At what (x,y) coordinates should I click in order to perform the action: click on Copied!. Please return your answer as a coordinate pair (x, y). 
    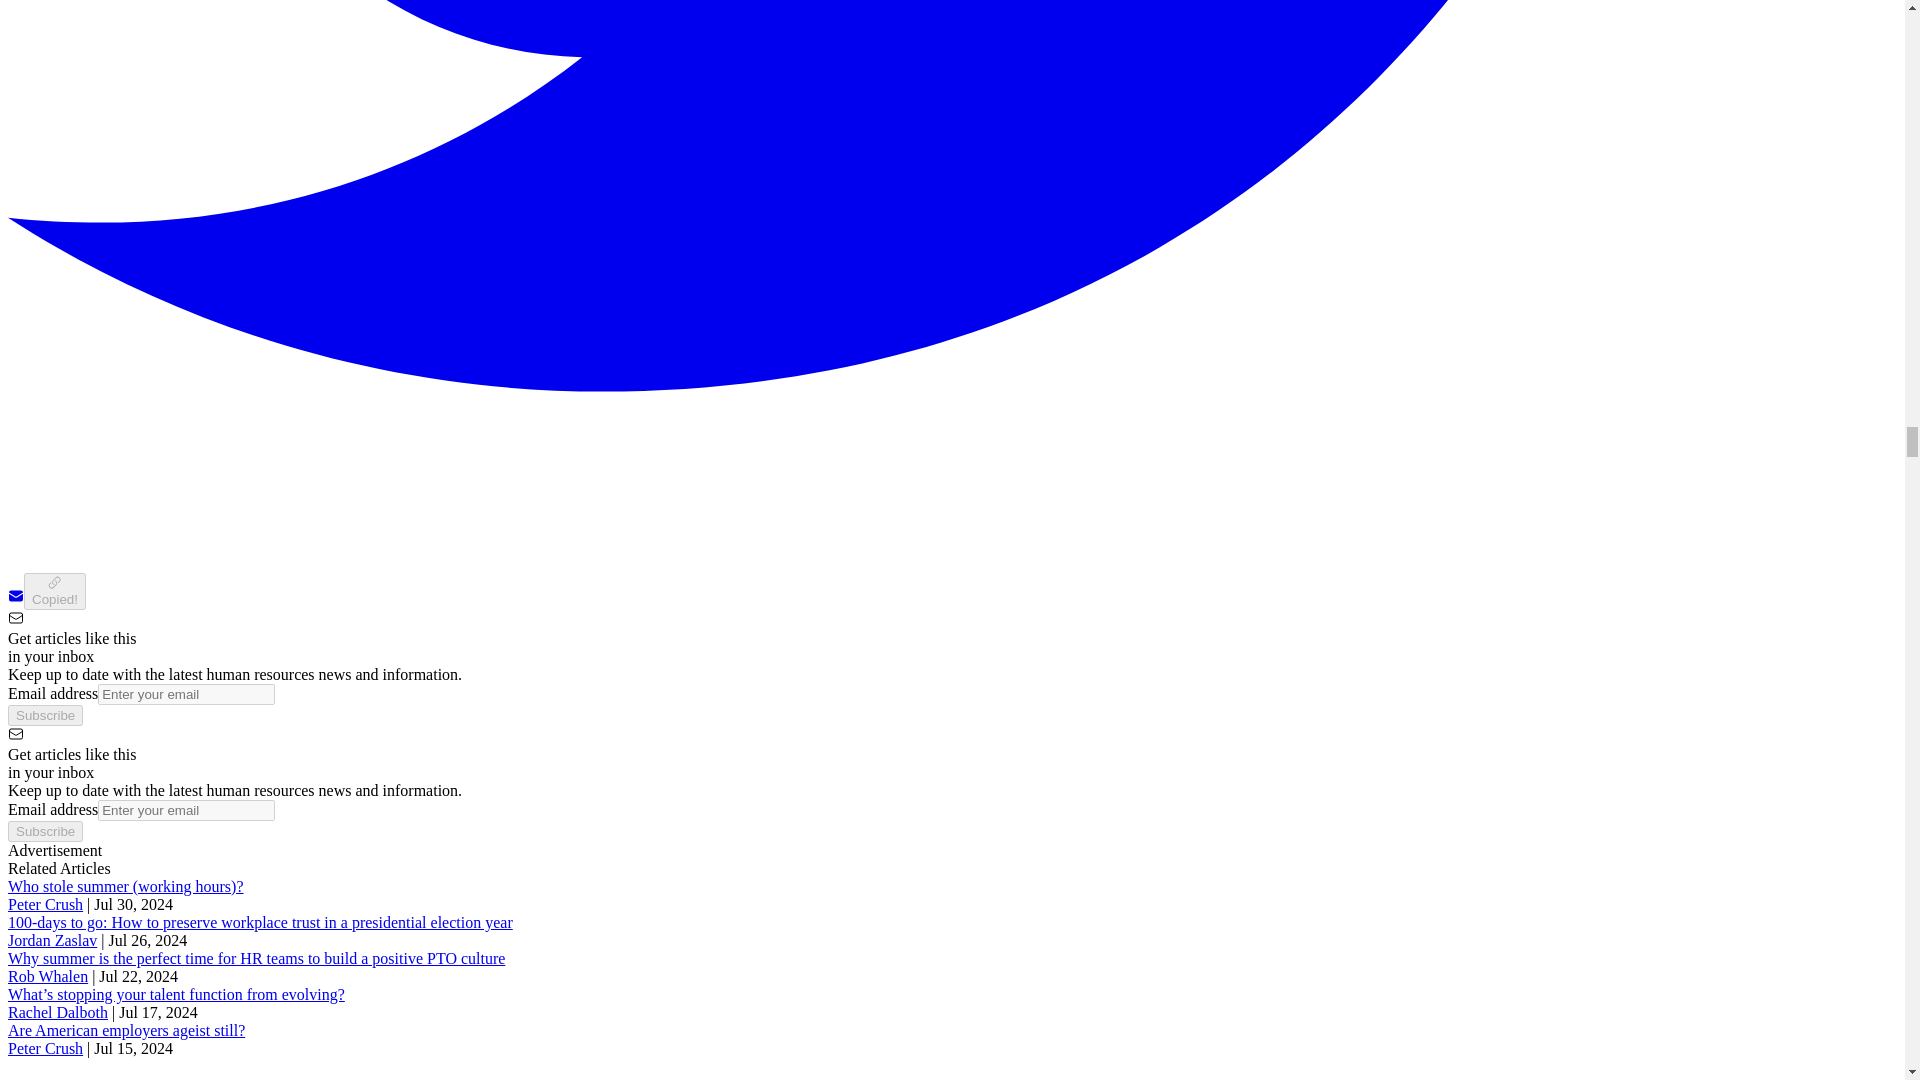
    Looking at the image, I should click on (54, 592).